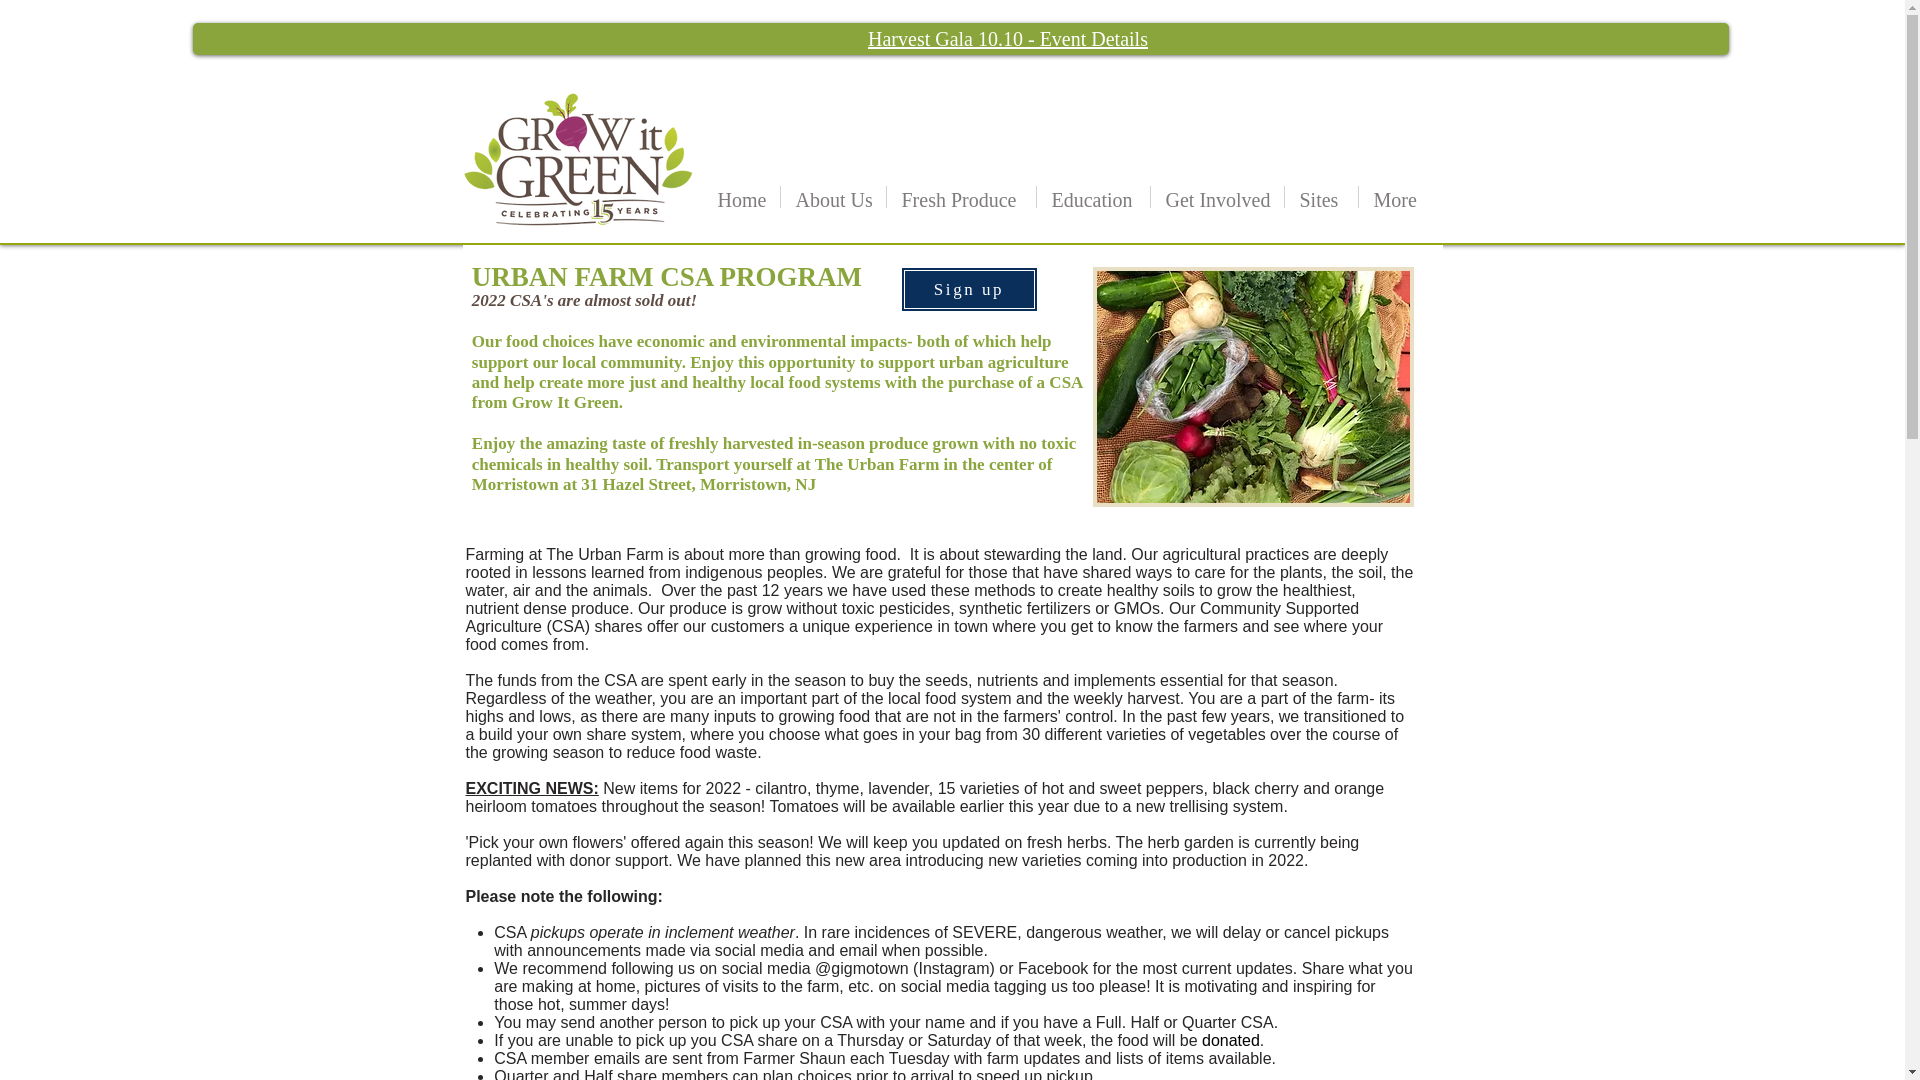 This screenshot has width=1920, height=1080. I want to click on Education, so click(1092, 196).